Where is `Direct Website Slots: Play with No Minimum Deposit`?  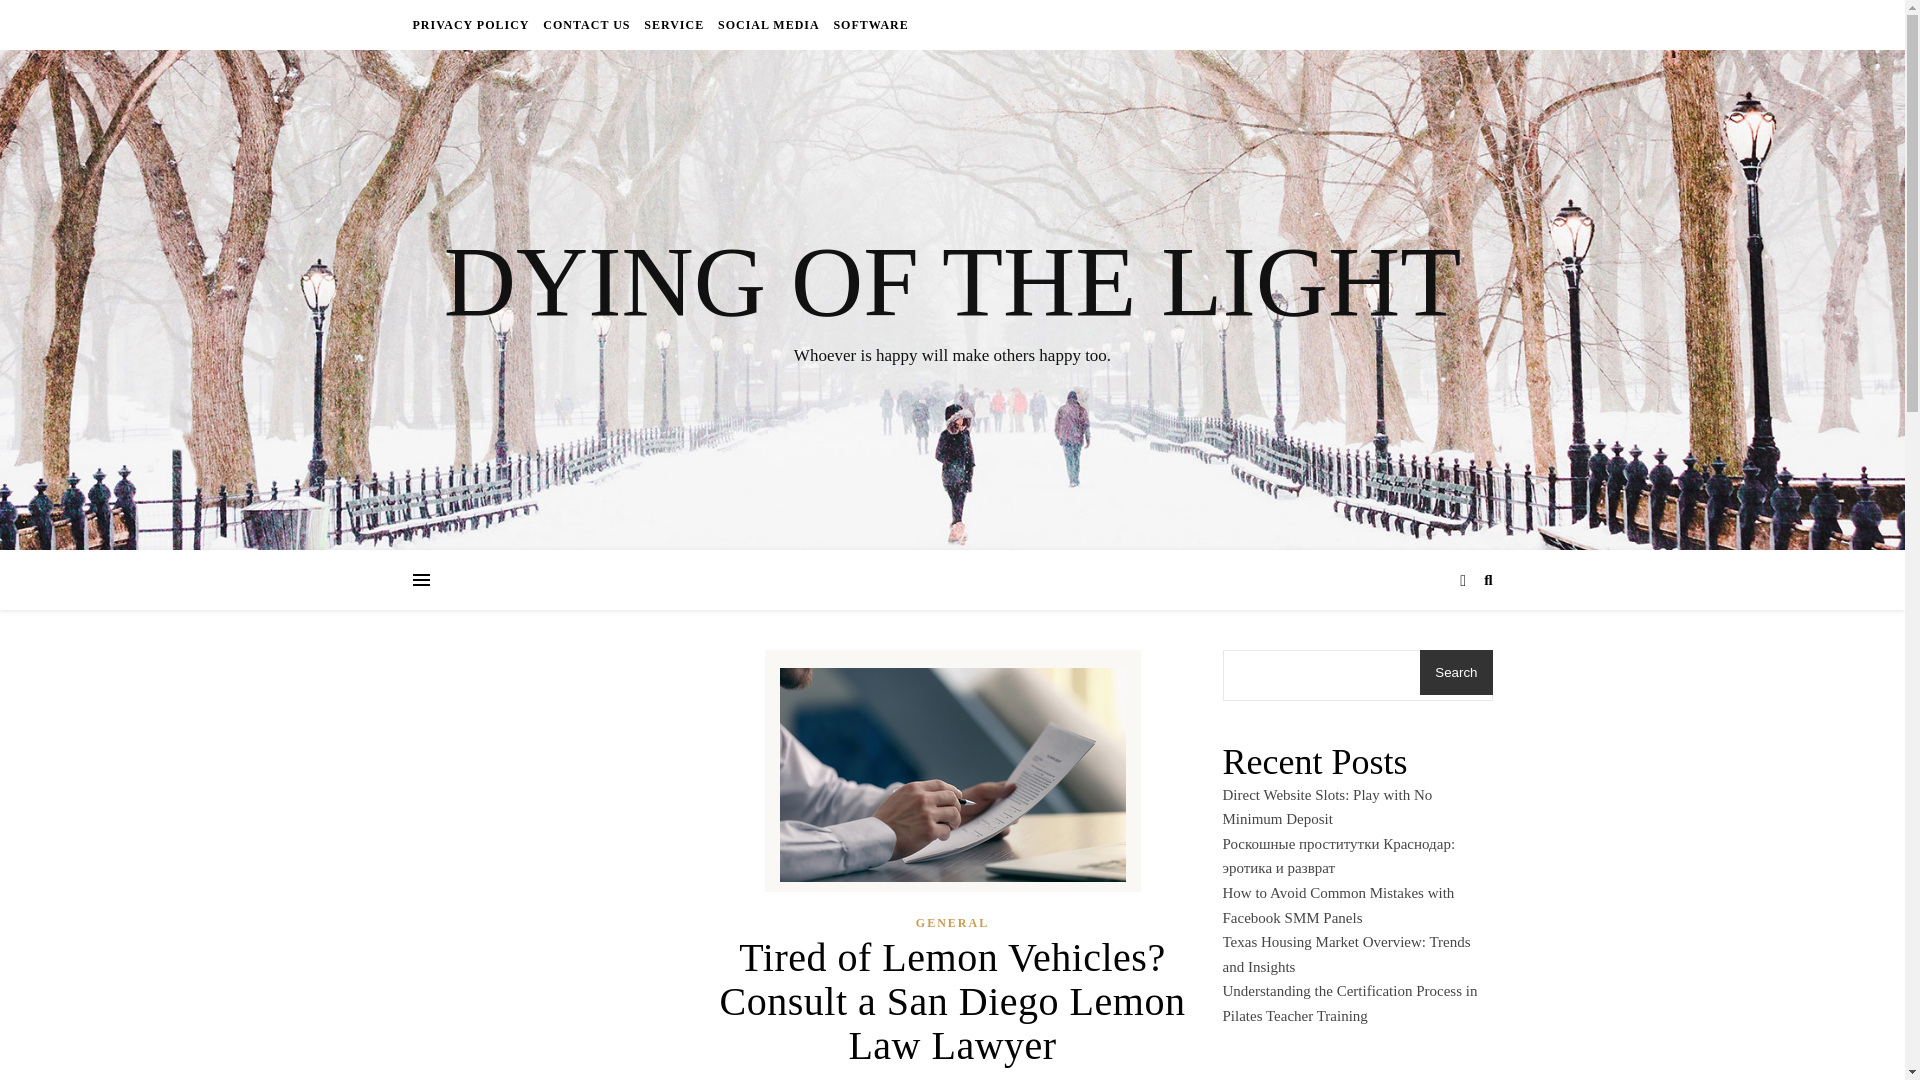
Direct Website Slots: Play with No Minimum Deposit is located at coordinates (1326, 808).